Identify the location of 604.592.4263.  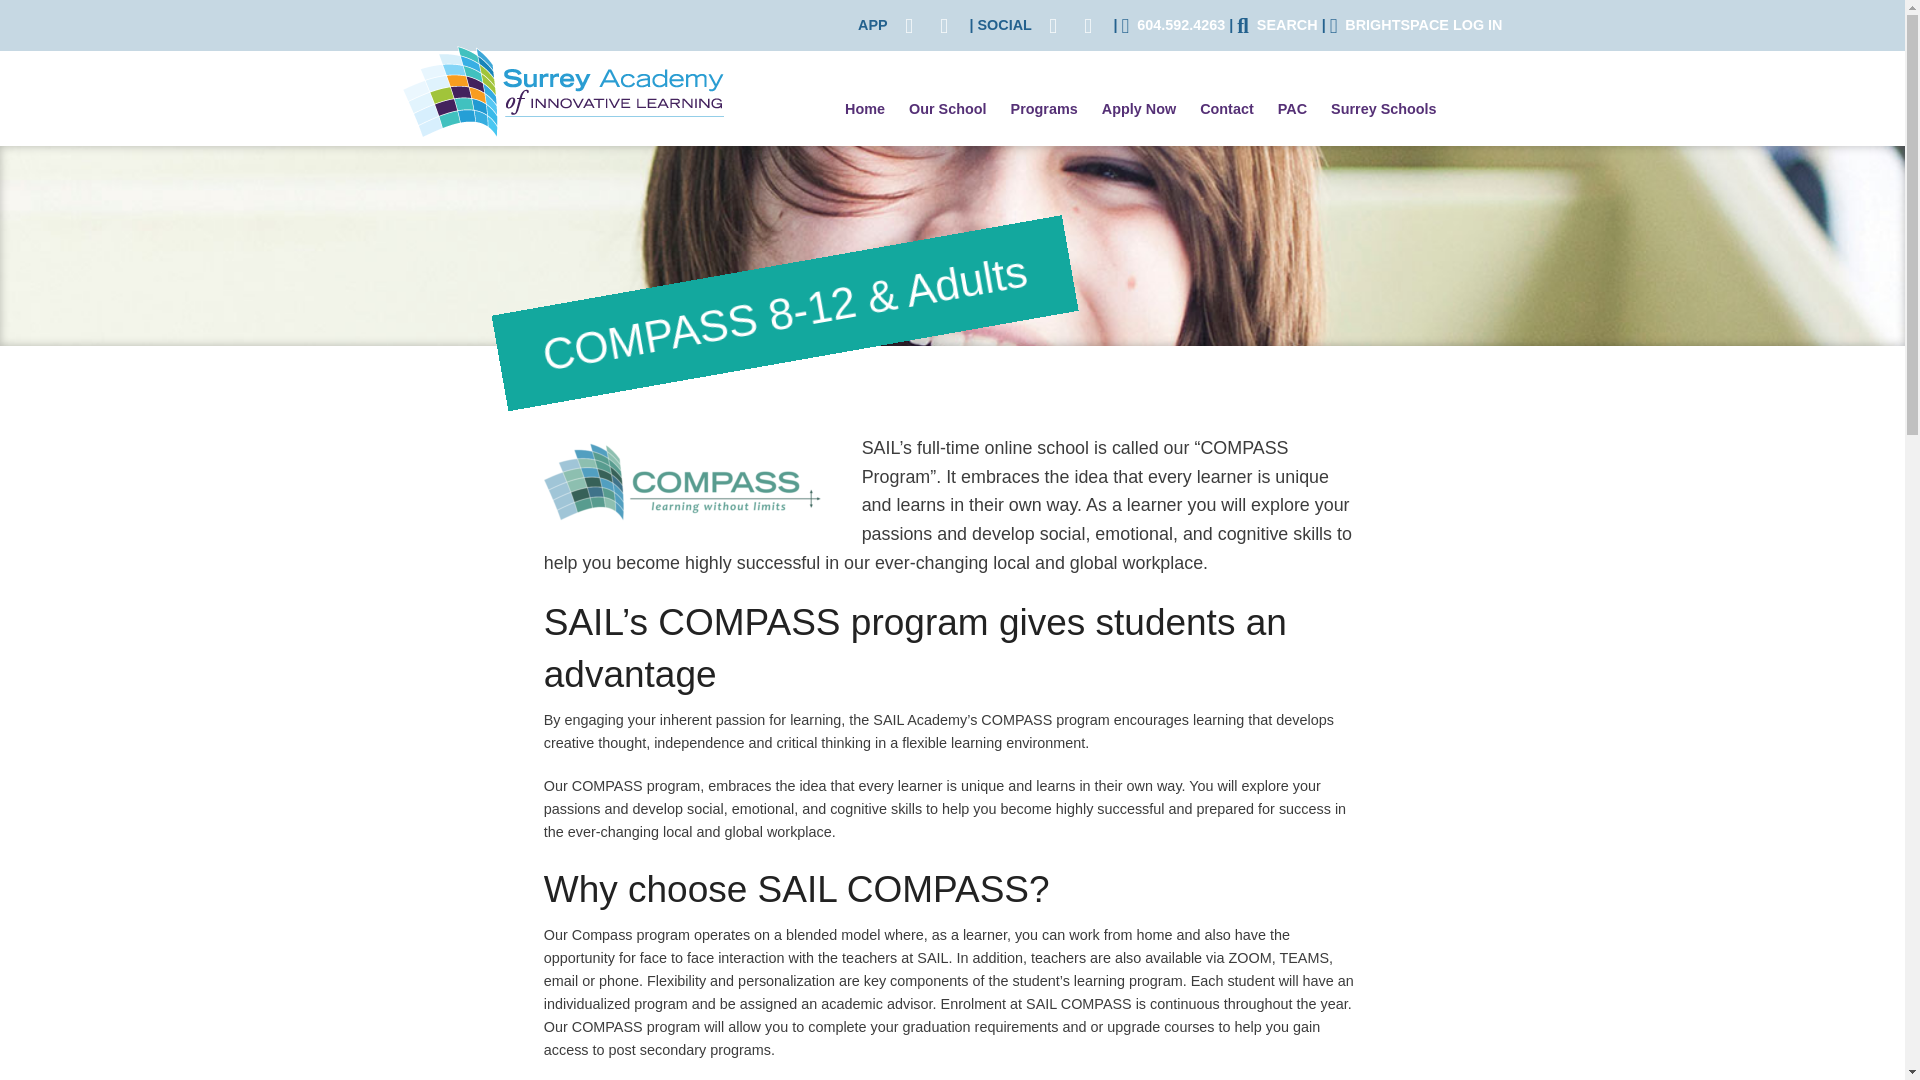
(1174, 25).